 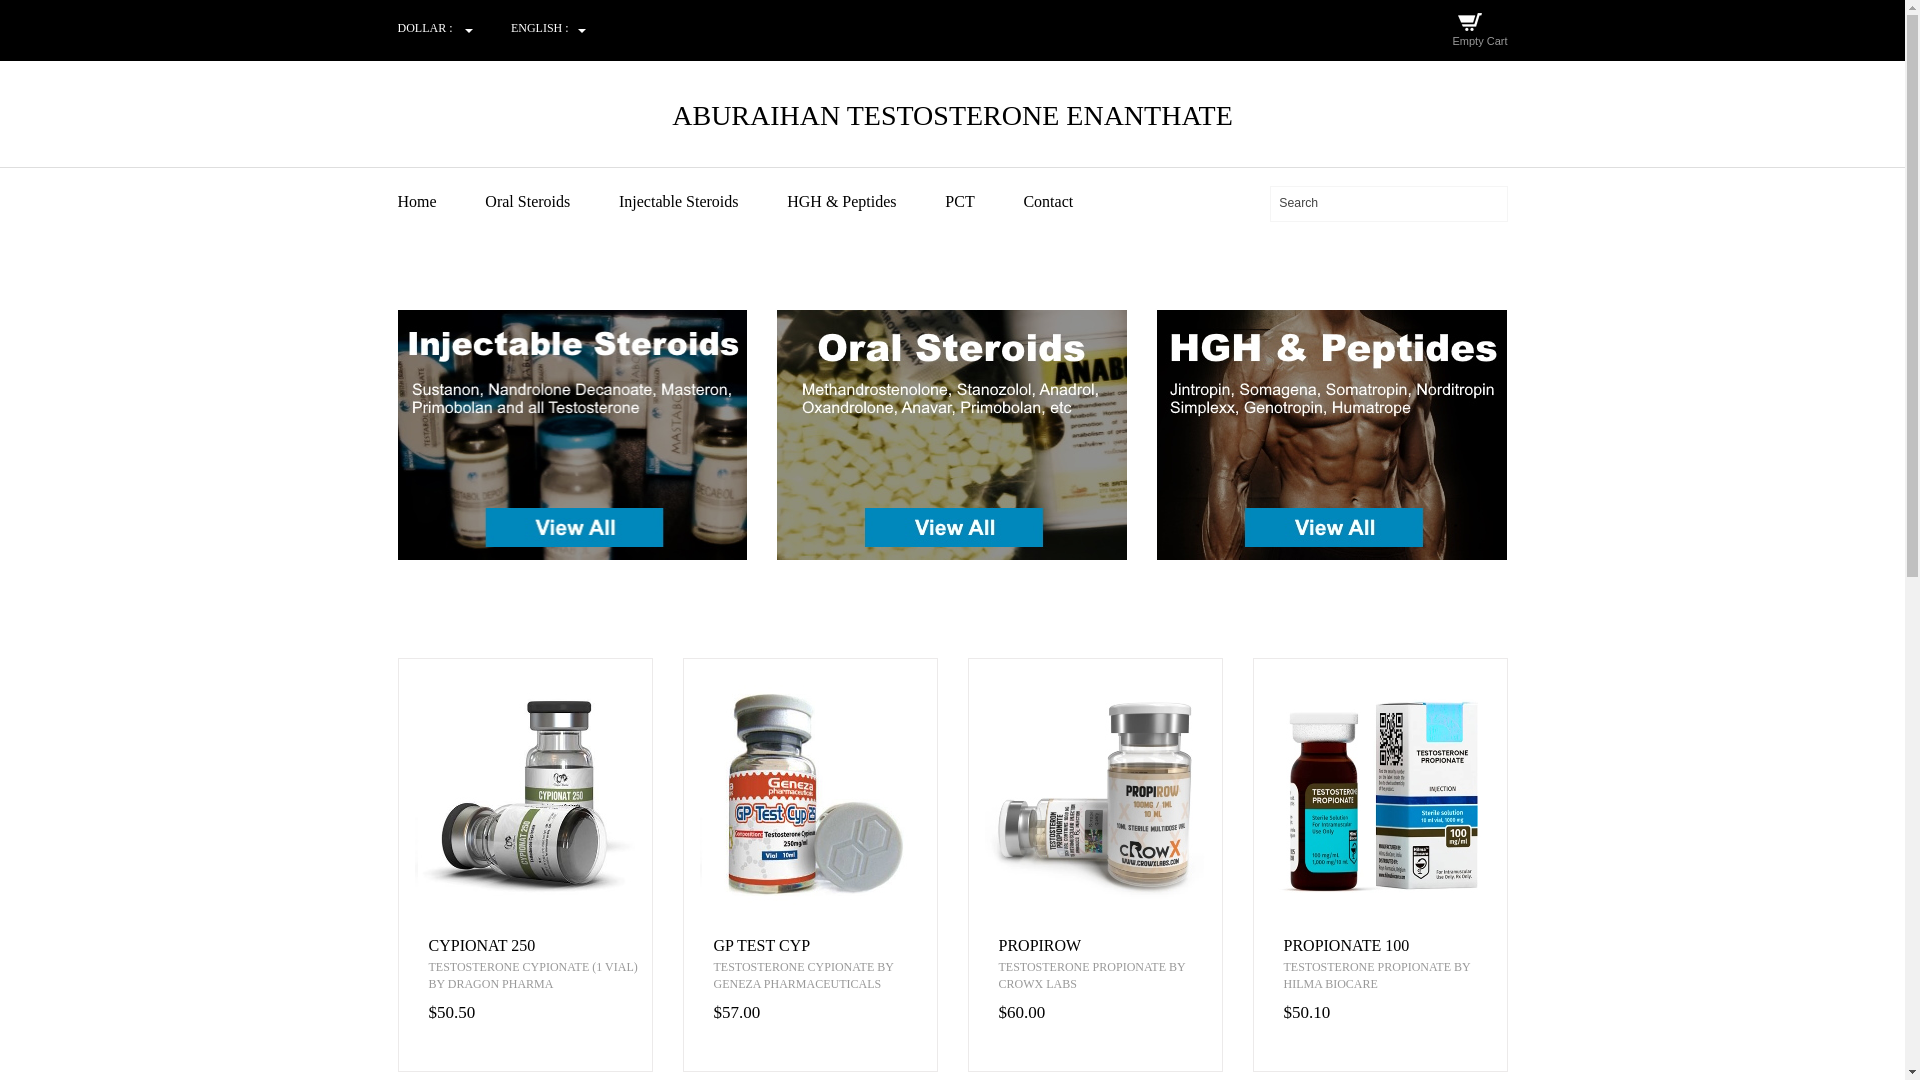 What do you see at coordinates (700, 202) in the screenshot?
I see `Injectable Steroids` at bounding box center [700, 202].